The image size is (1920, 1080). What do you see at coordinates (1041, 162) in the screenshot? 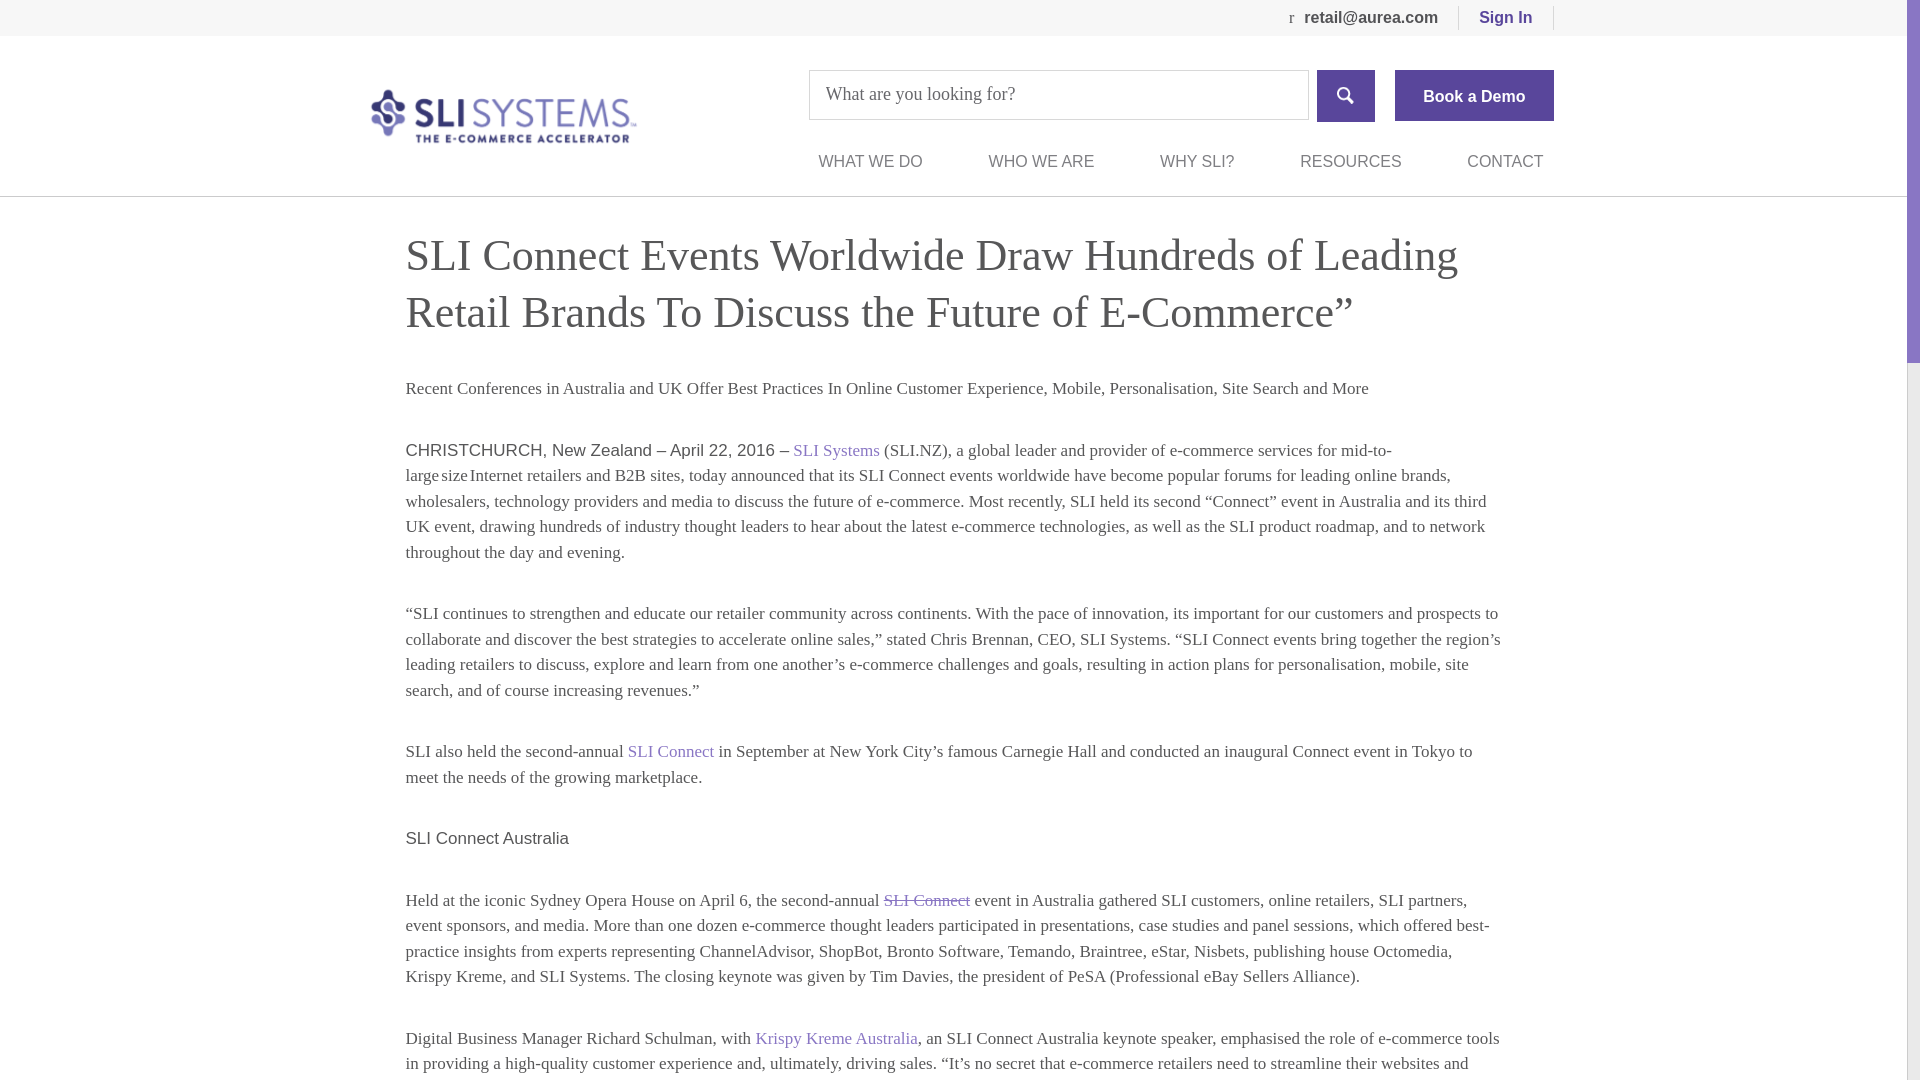
I see `WHO WE ARE` at bounding box center [1041, 162].